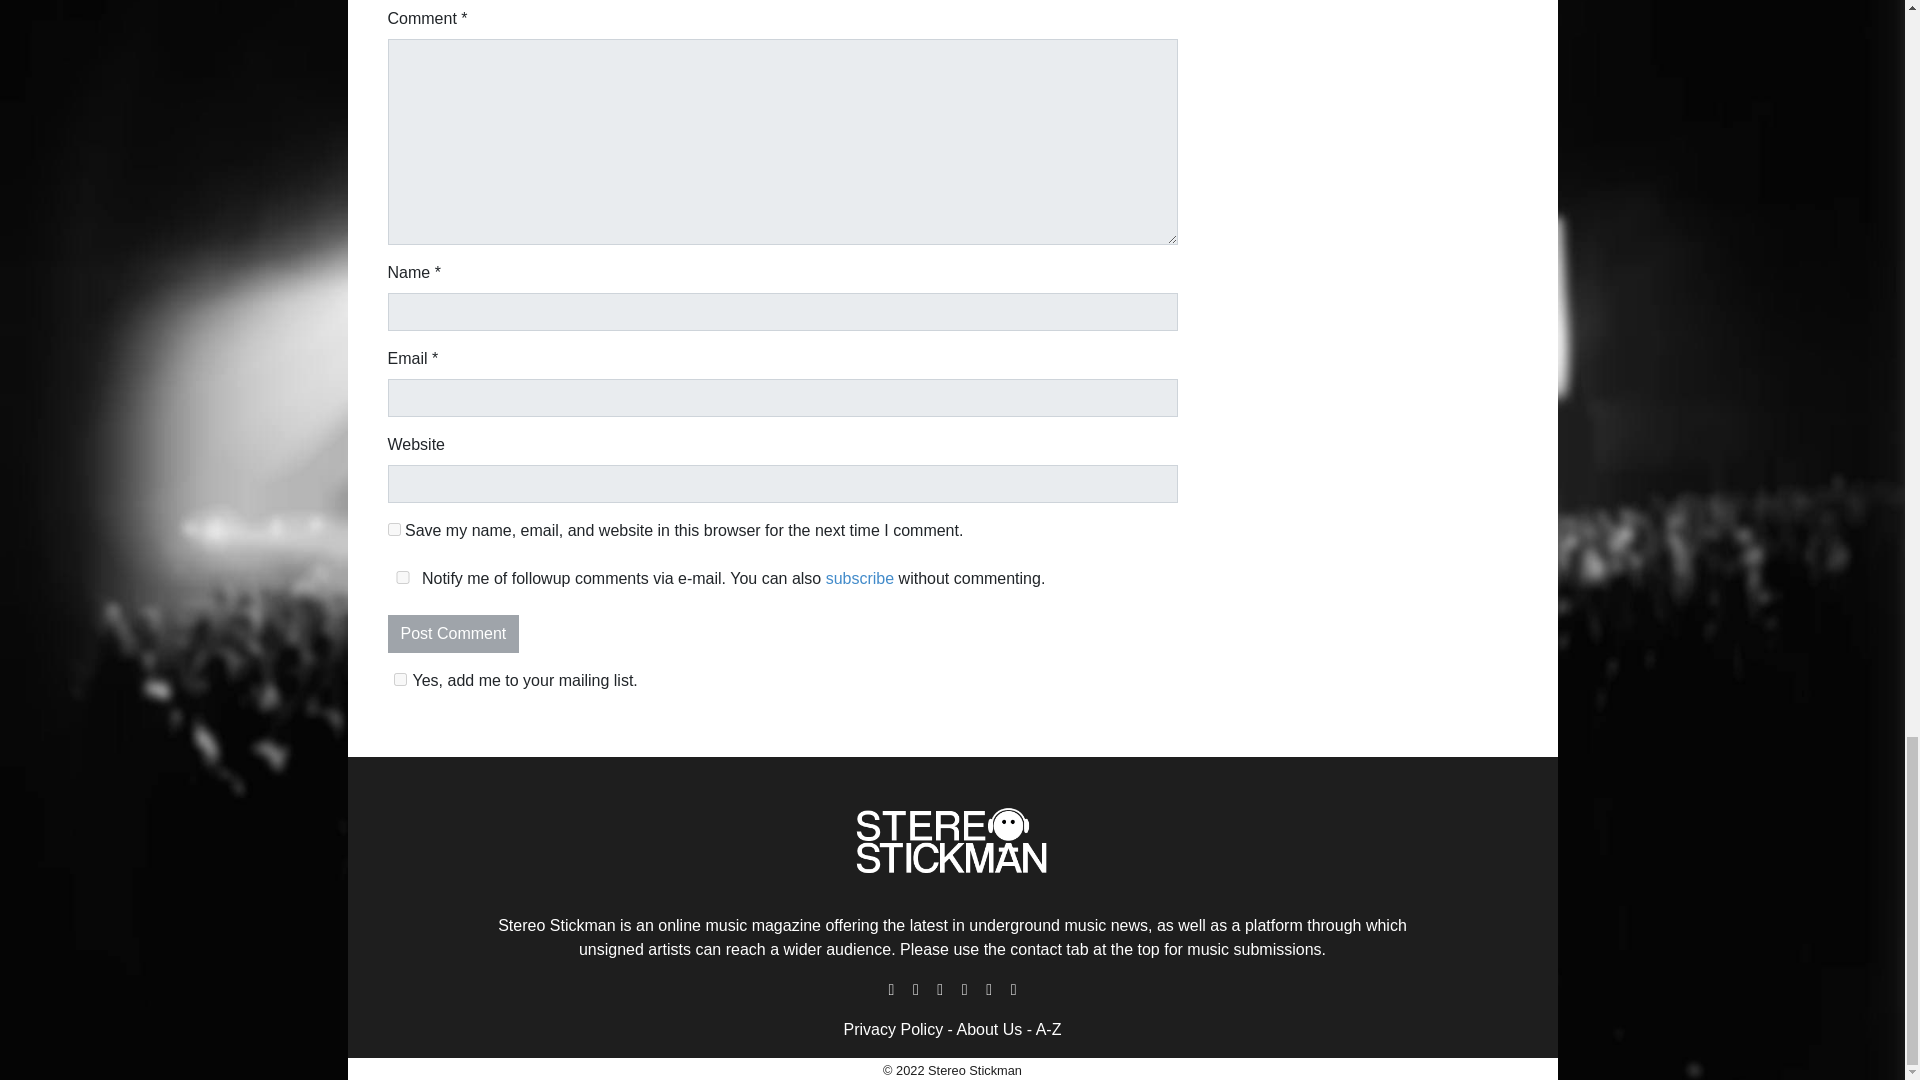 The image size is (1920, 1080). I want to click on yes, so click(402, 578).